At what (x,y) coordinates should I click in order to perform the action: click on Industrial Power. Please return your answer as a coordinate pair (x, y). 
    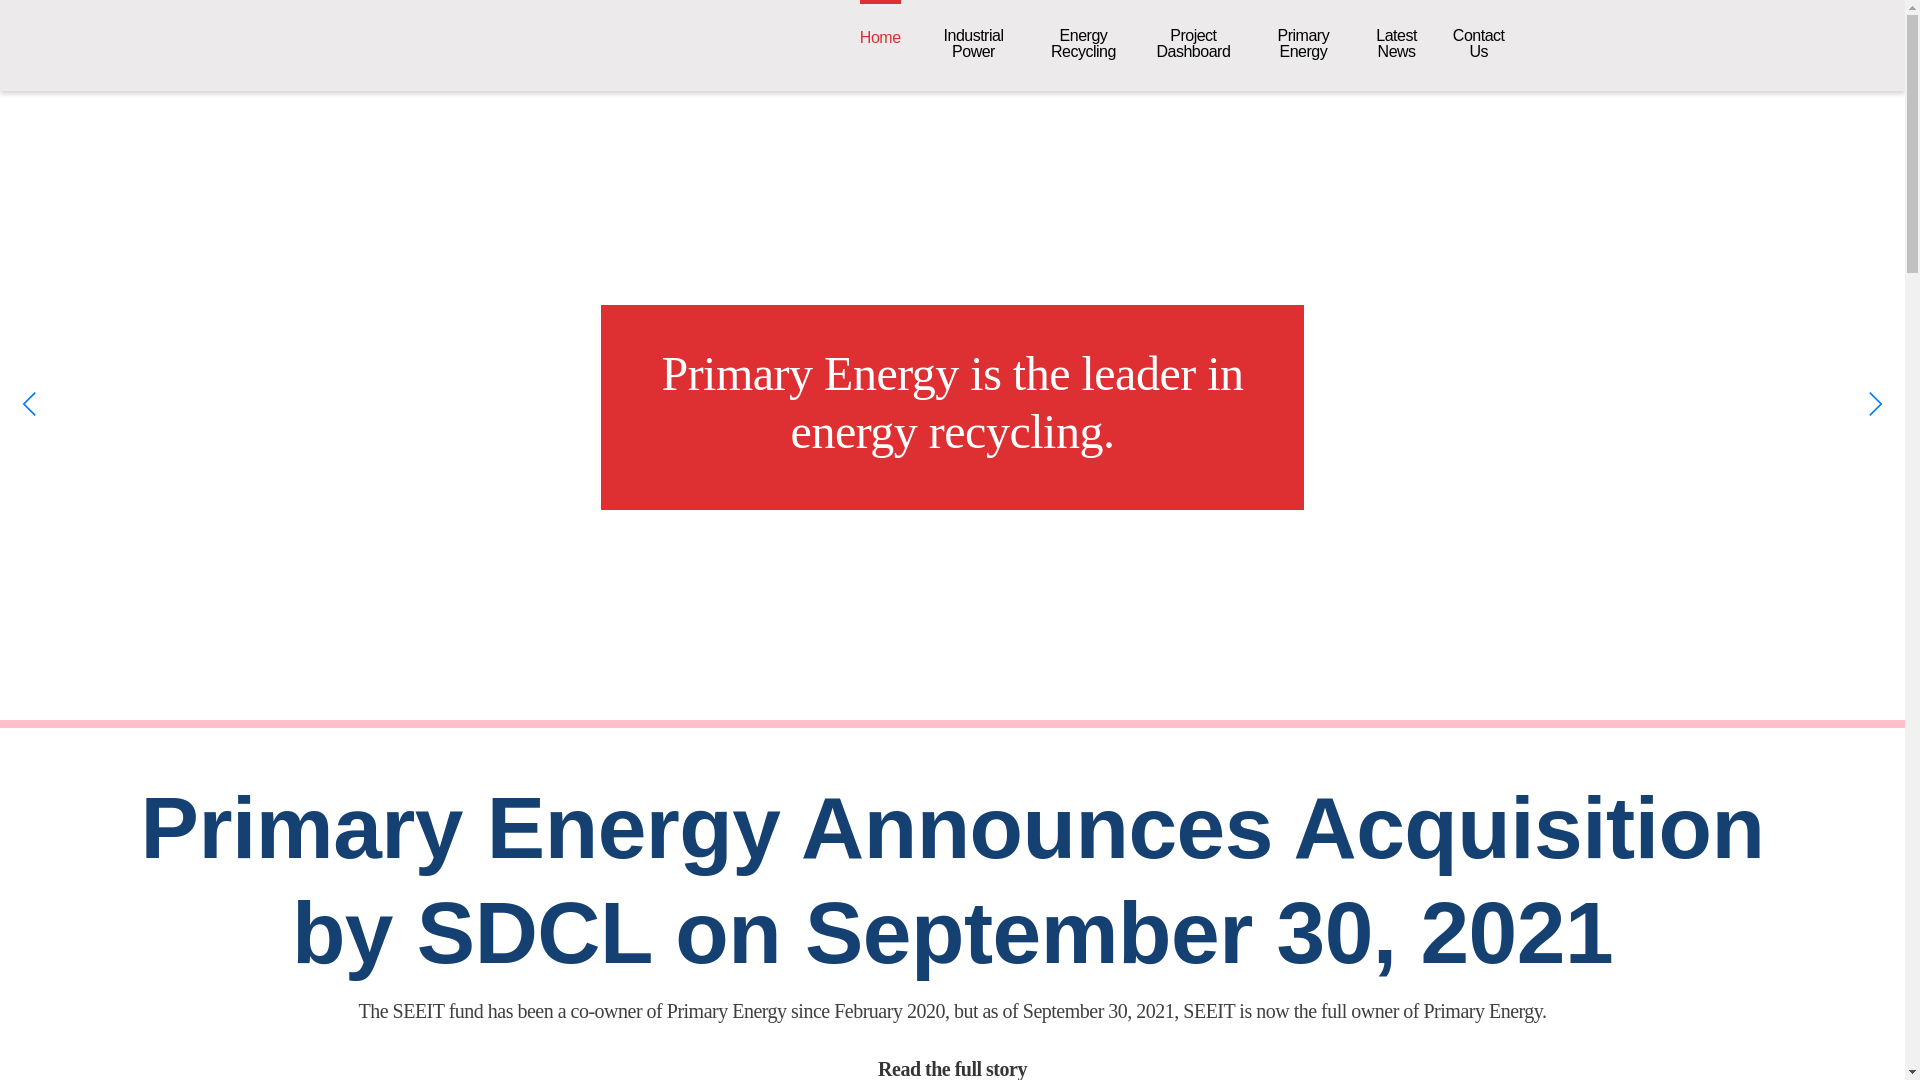
    Looking at the image, I should click on (972, 44).